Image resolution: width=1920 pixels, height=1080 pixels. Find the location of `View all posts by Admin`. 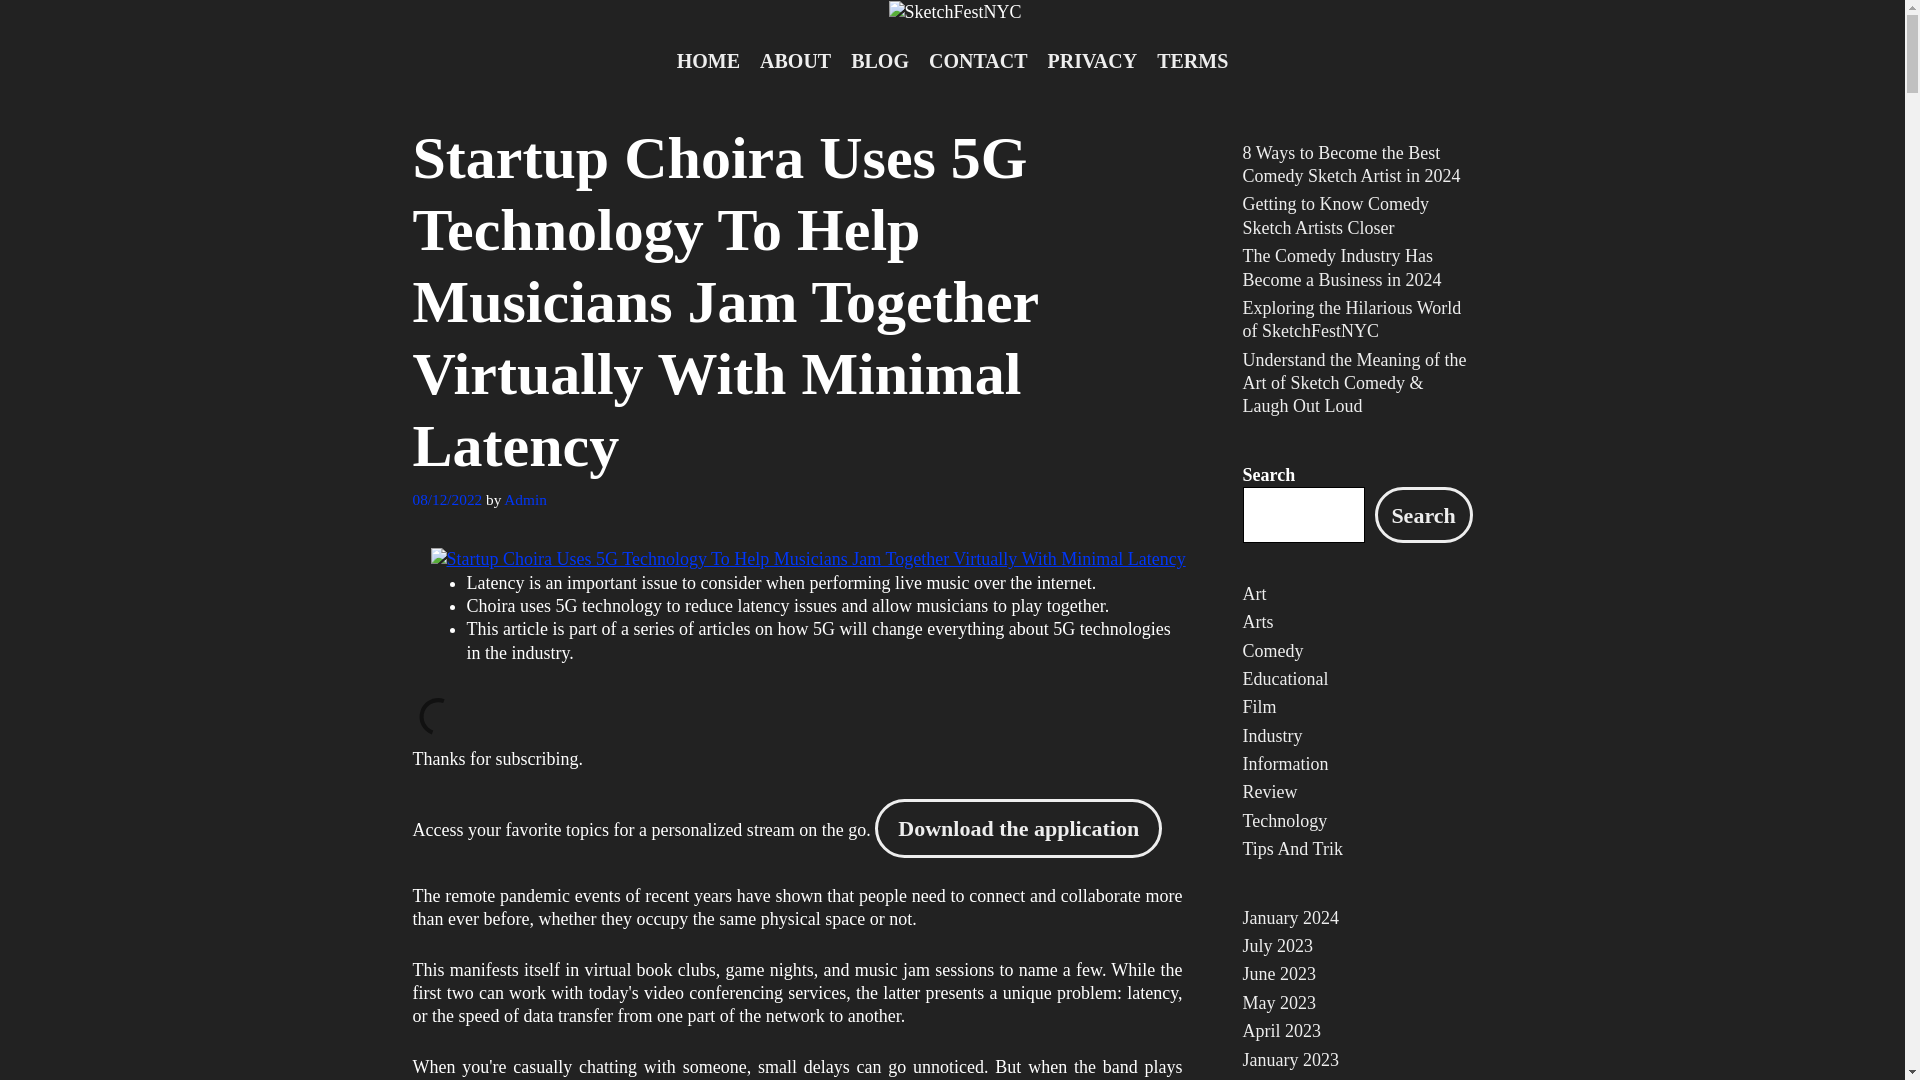

View all posts by Admin is located at coordinates (525, 499).